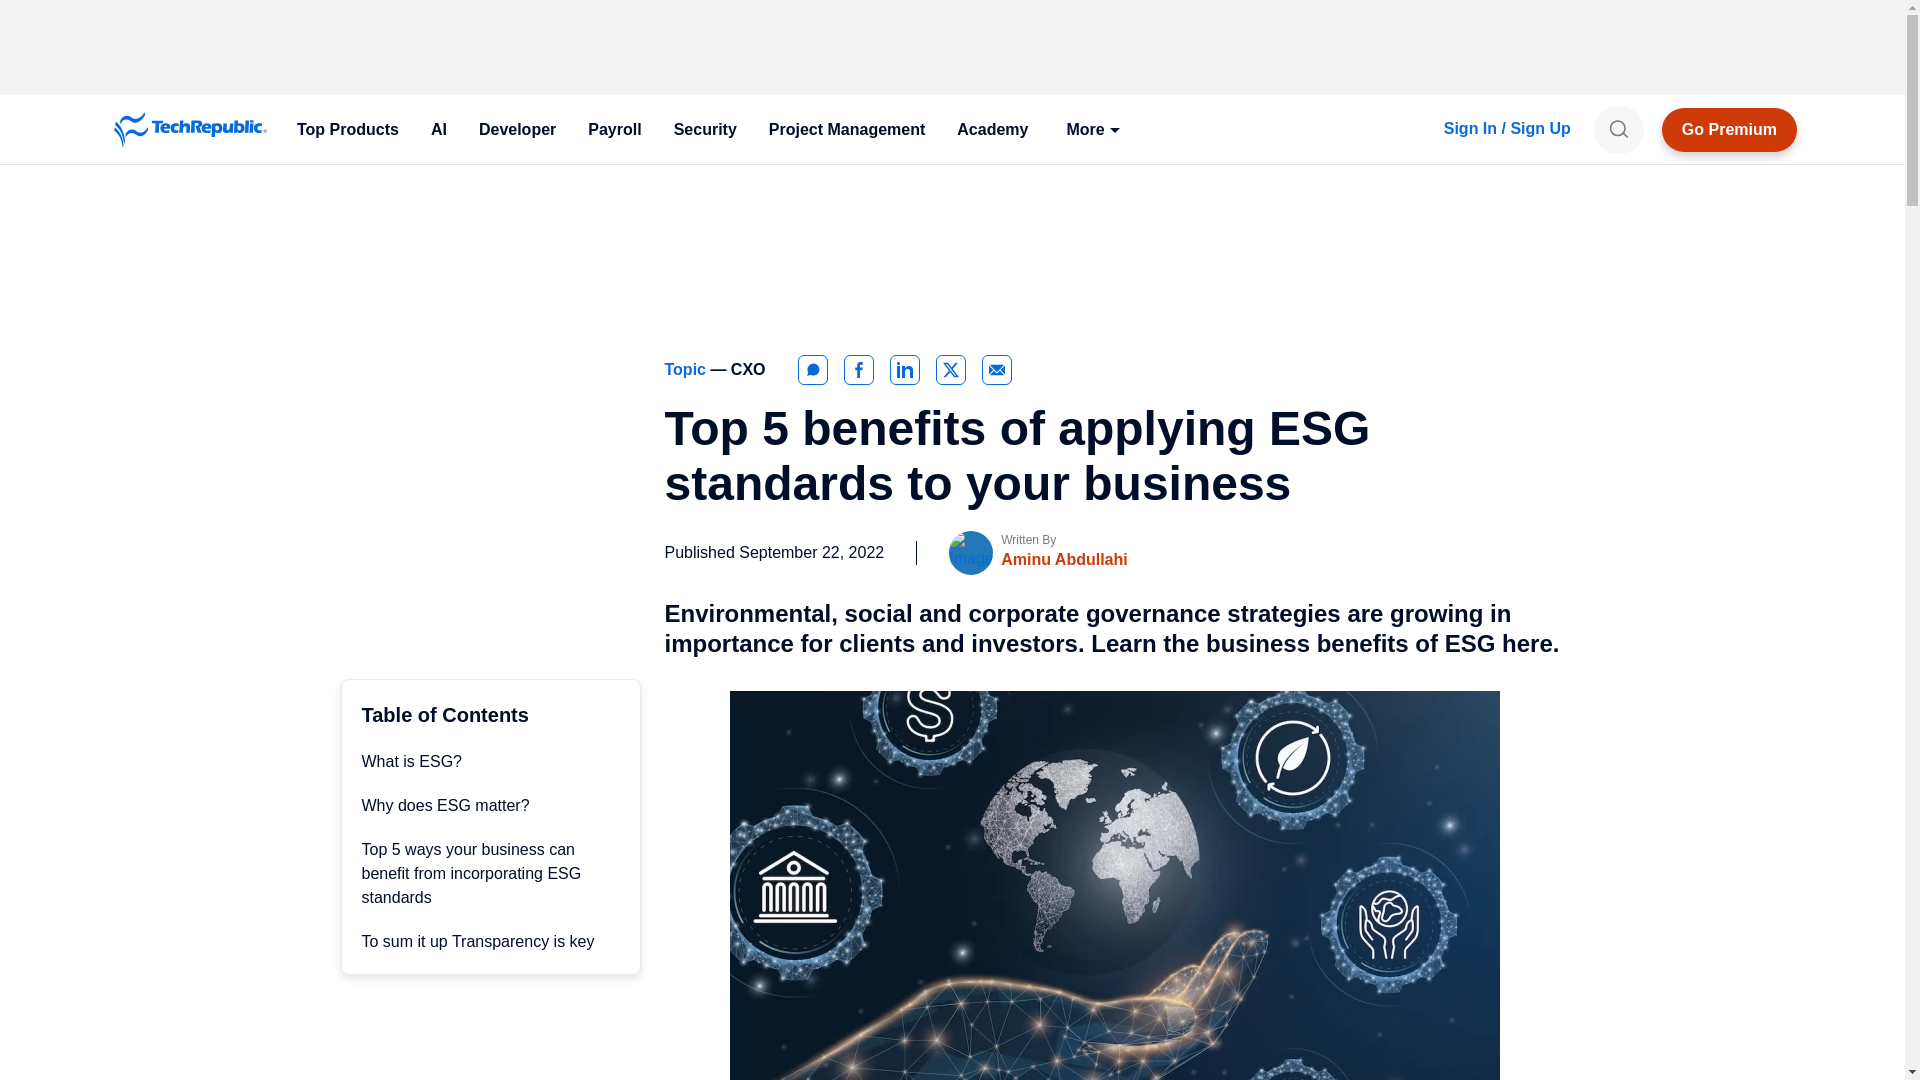 This screenshot has width=1920, height=1080. What do you see at coordinates (347, 130) in the screenshot?
I see `Top Products` at bounding box center [347, 130].